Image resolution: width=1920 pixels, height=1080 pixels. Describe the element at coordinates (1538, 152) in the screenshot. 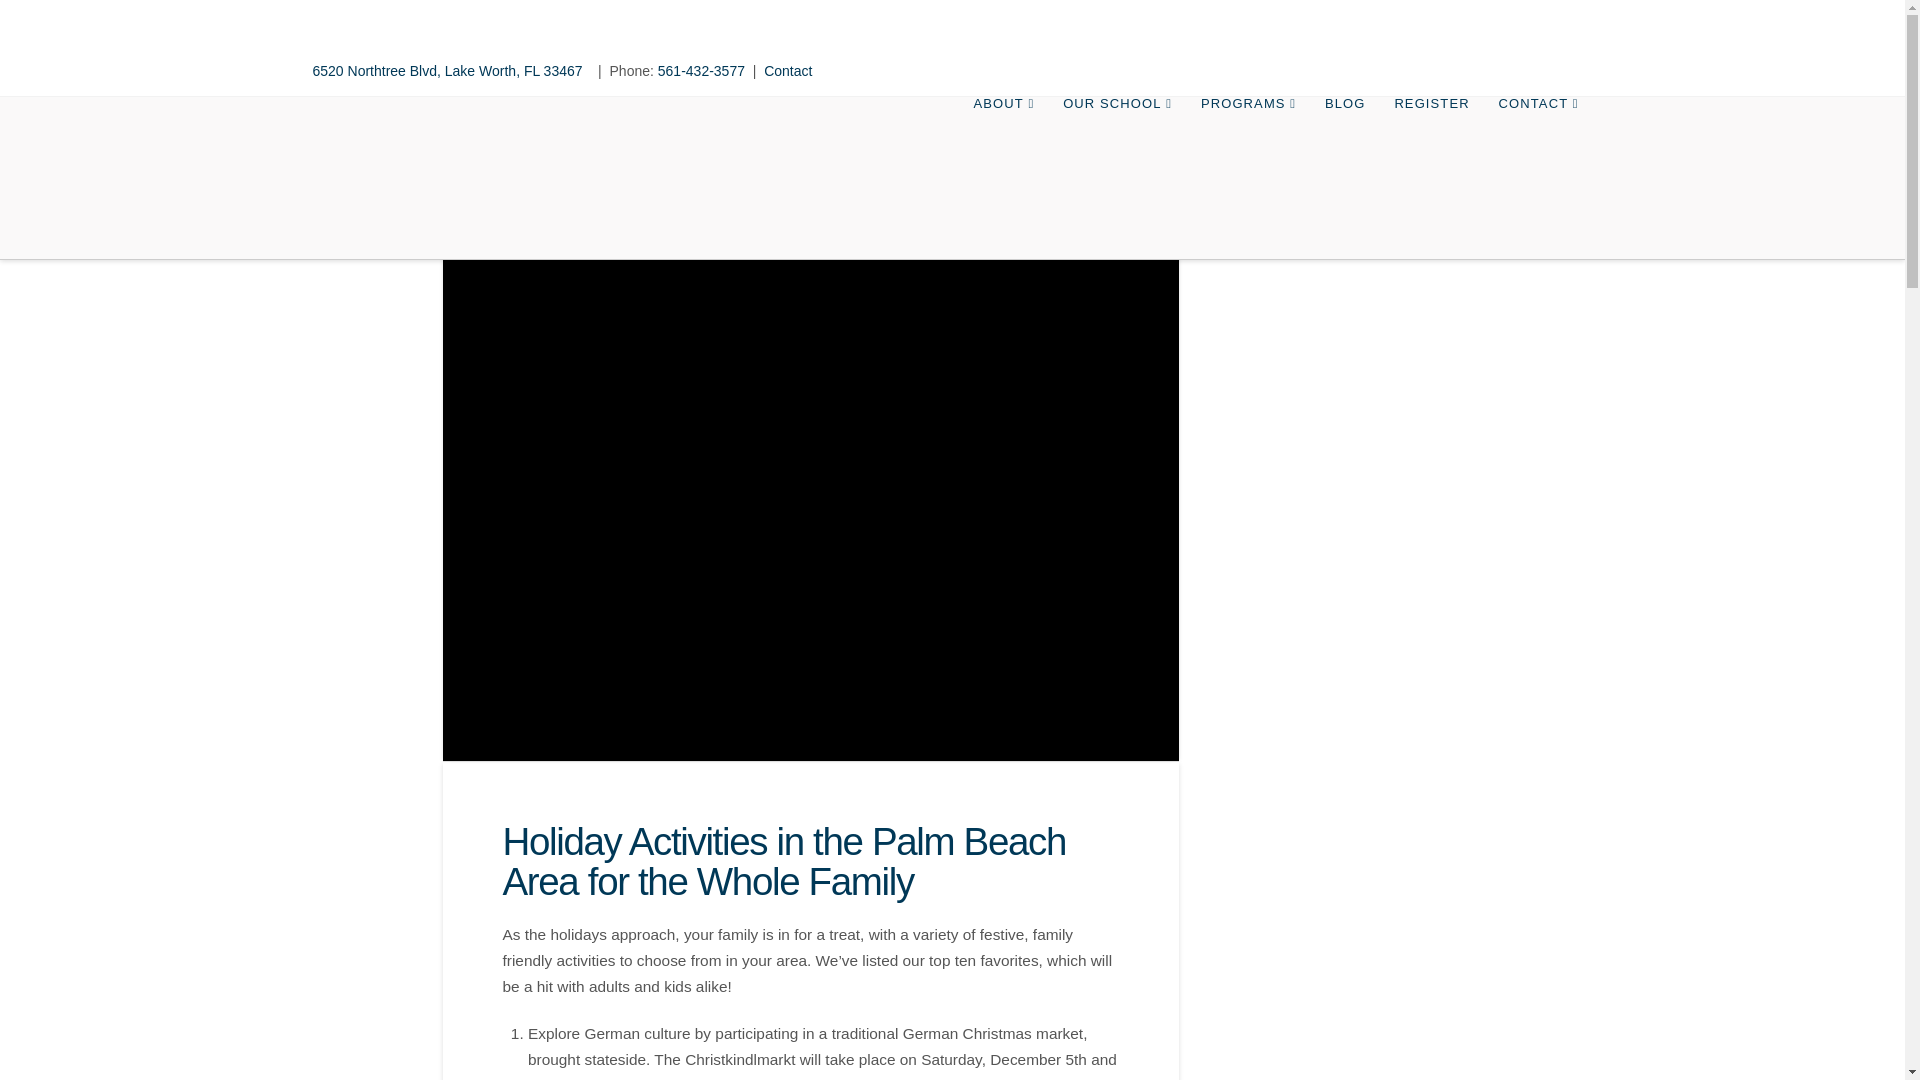

I see `CONTACT` at that location.